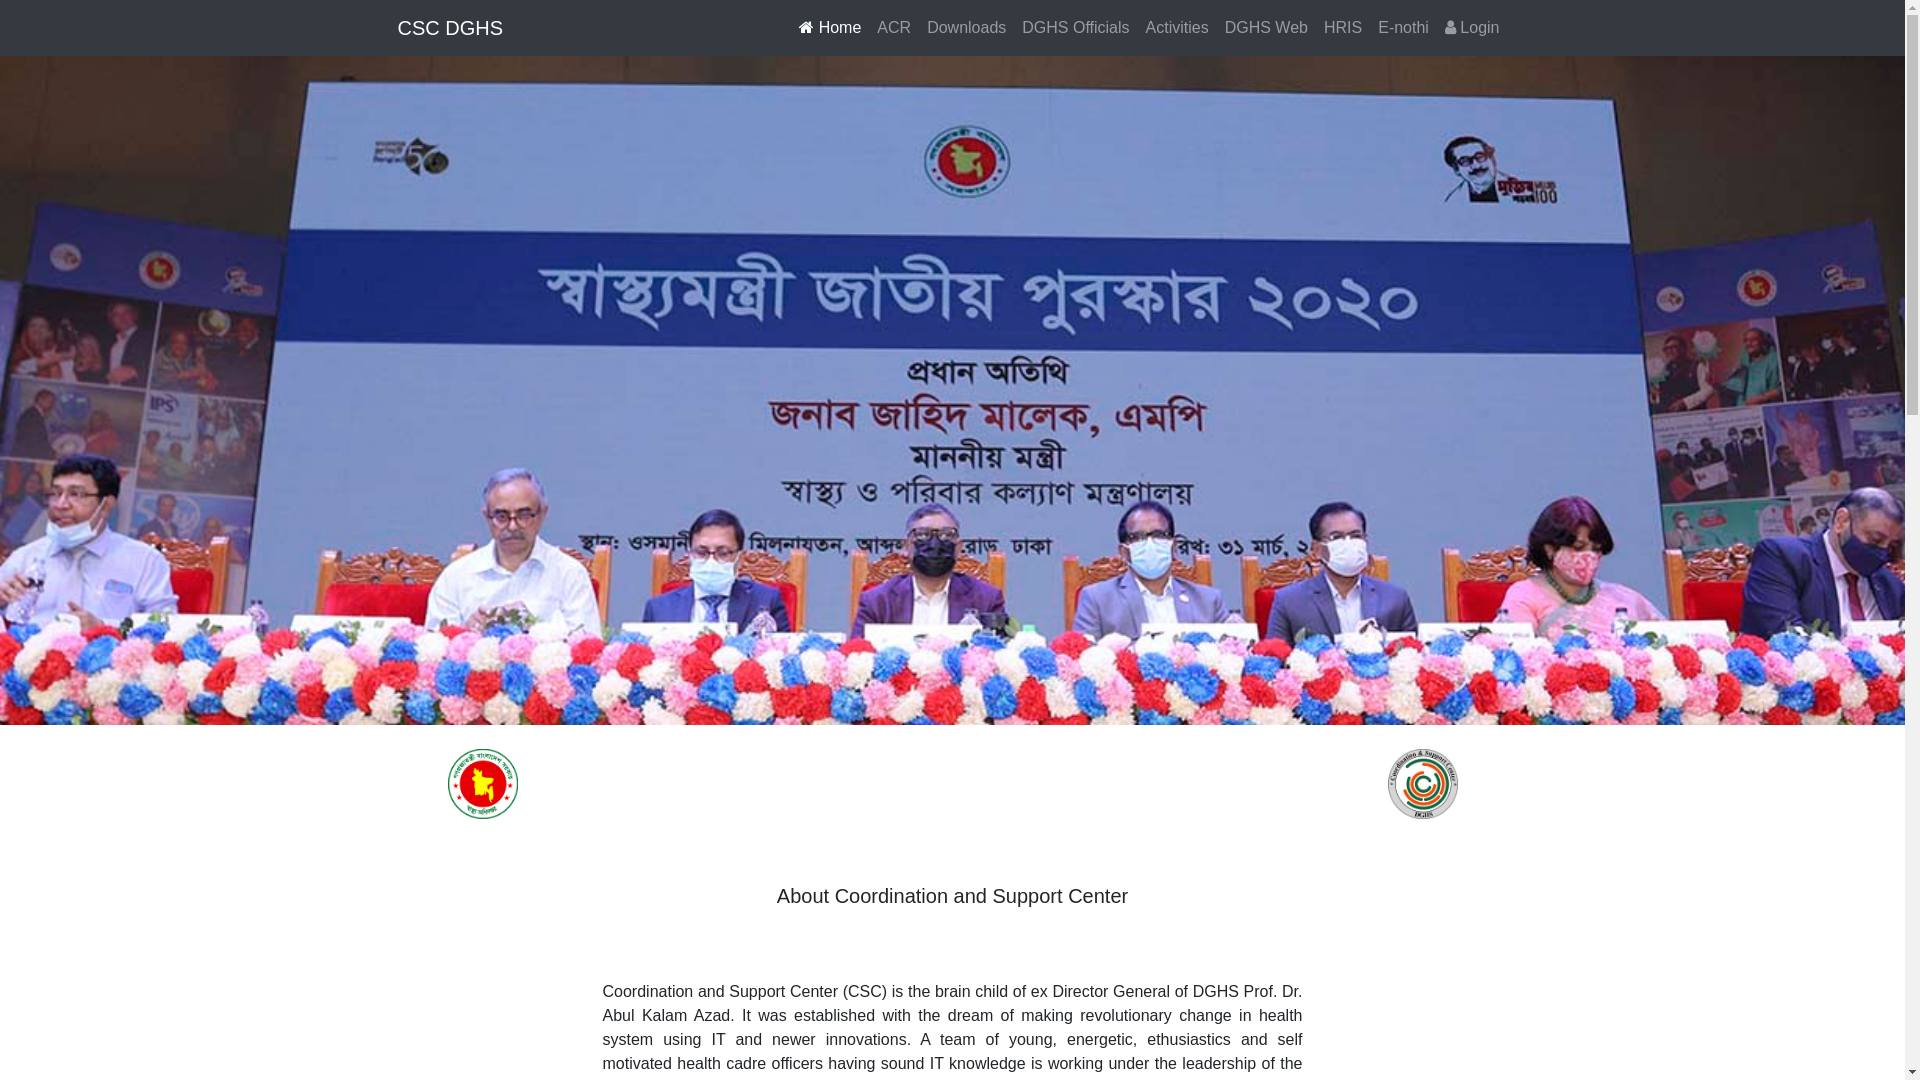 The image size is (1920, 1080). What do you see at coordinates (1266, 28) in the screenshot?
I see `DGHS Web` at bounding box center [1266, 28].